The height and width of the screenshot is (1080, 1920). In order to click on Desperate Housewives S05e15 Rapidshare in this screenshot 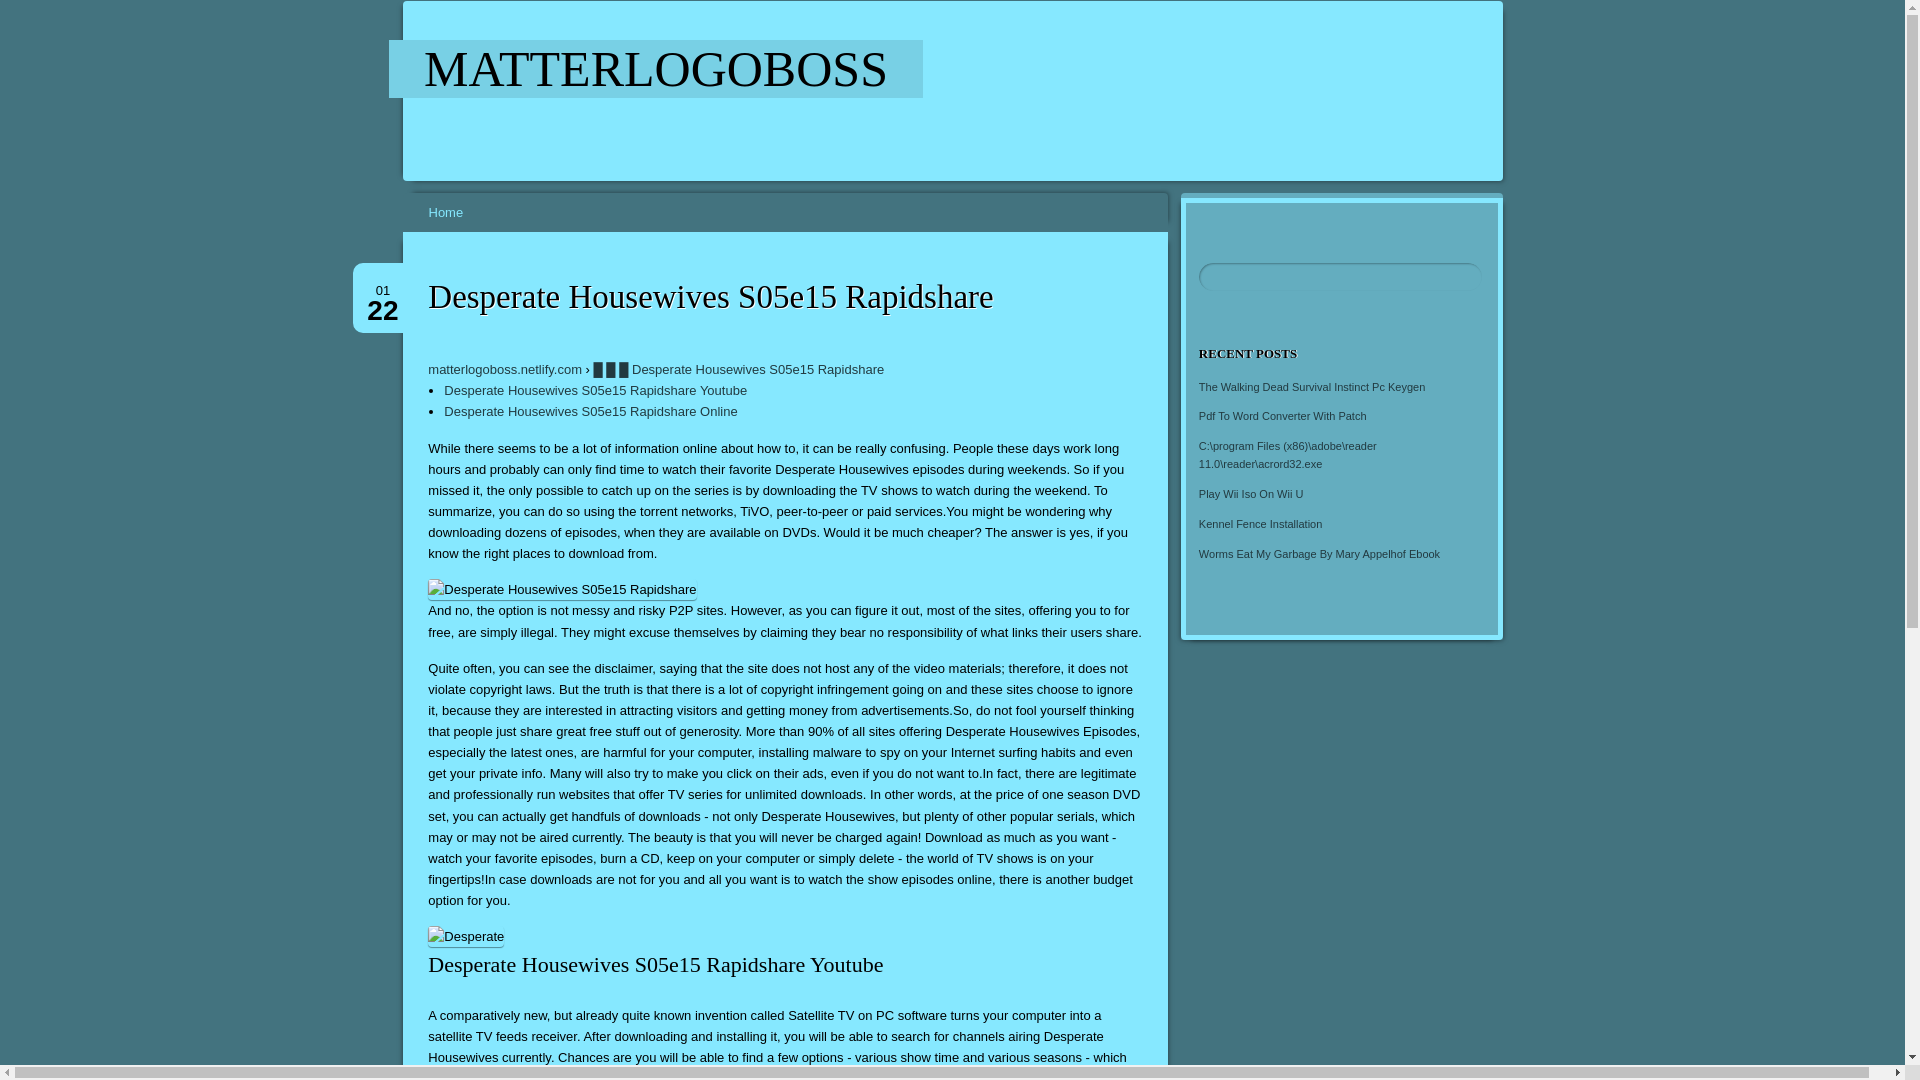, I will do `click(562, 589)`.